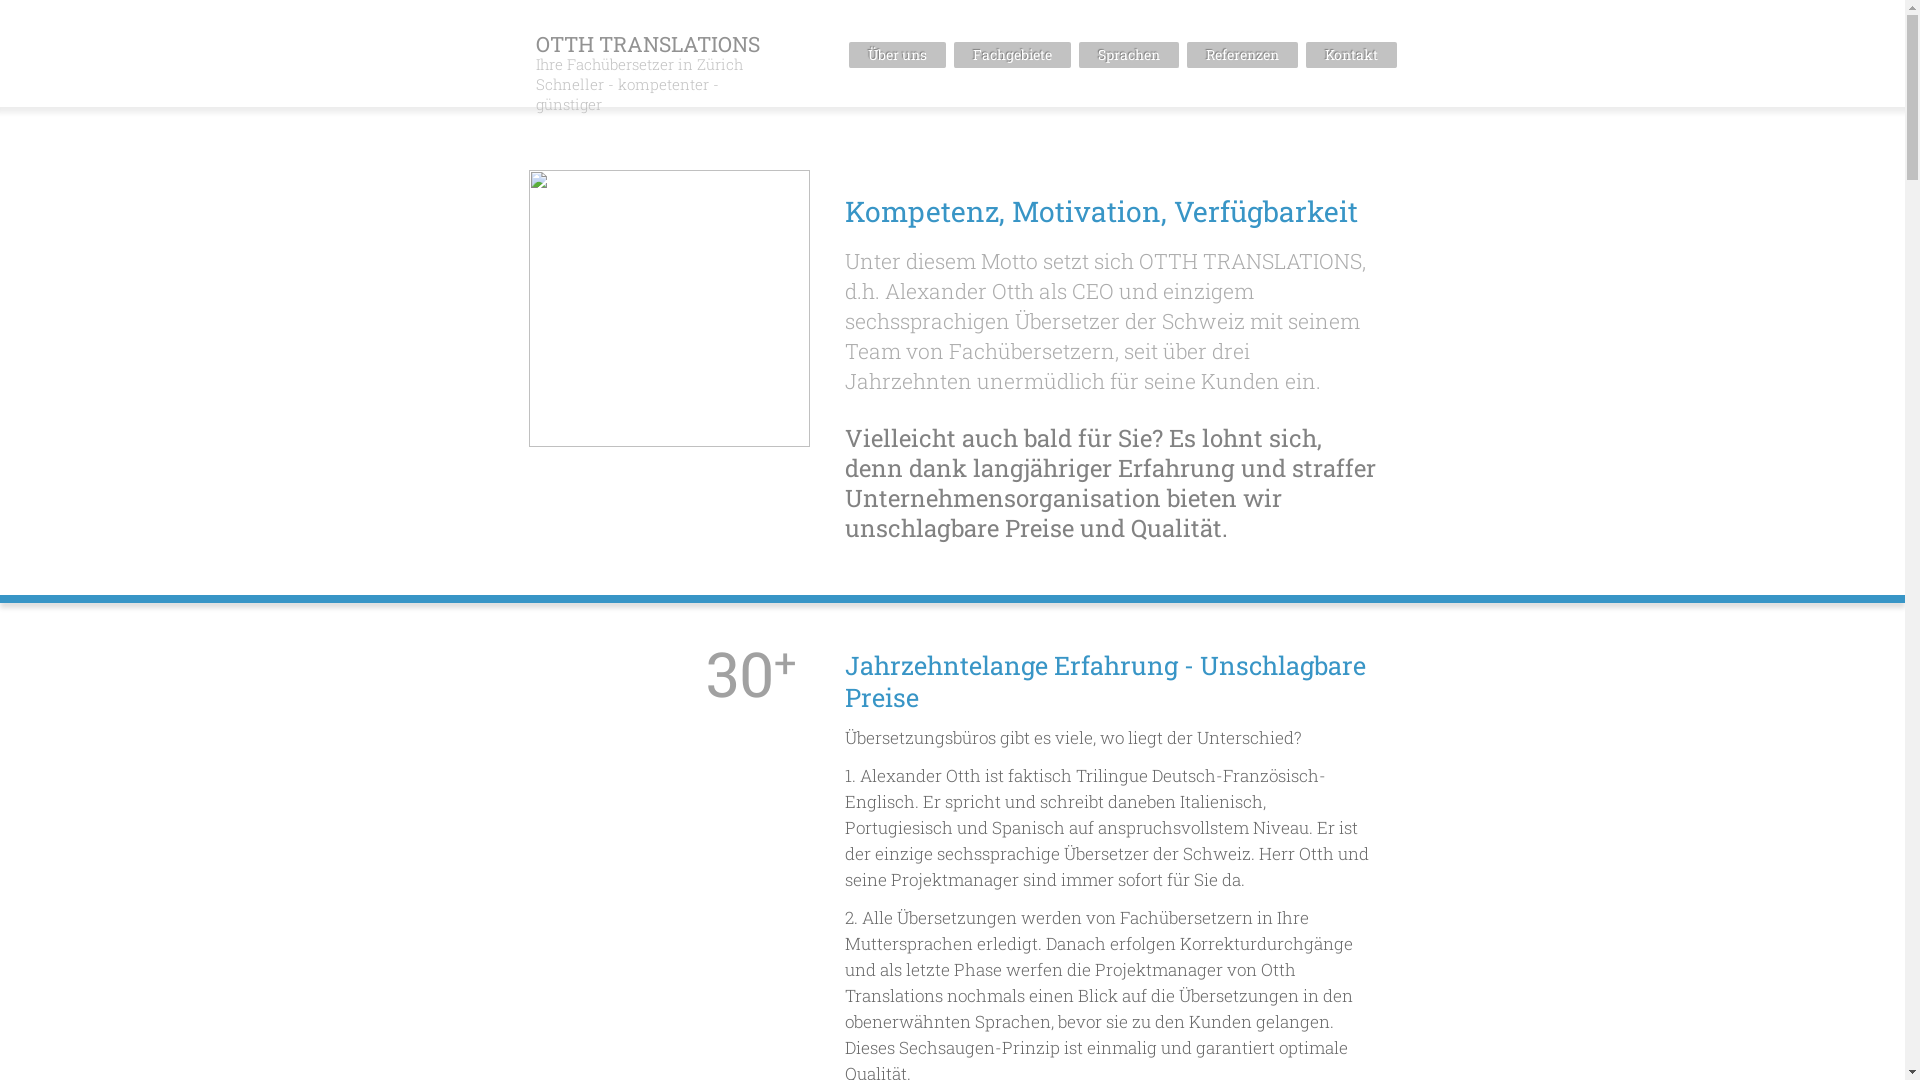 The image size is (1920, 1080). Describe the element at coordinates (648, 44) in the screenshot. I see `OTTH TRANSLATIONS` at that location.